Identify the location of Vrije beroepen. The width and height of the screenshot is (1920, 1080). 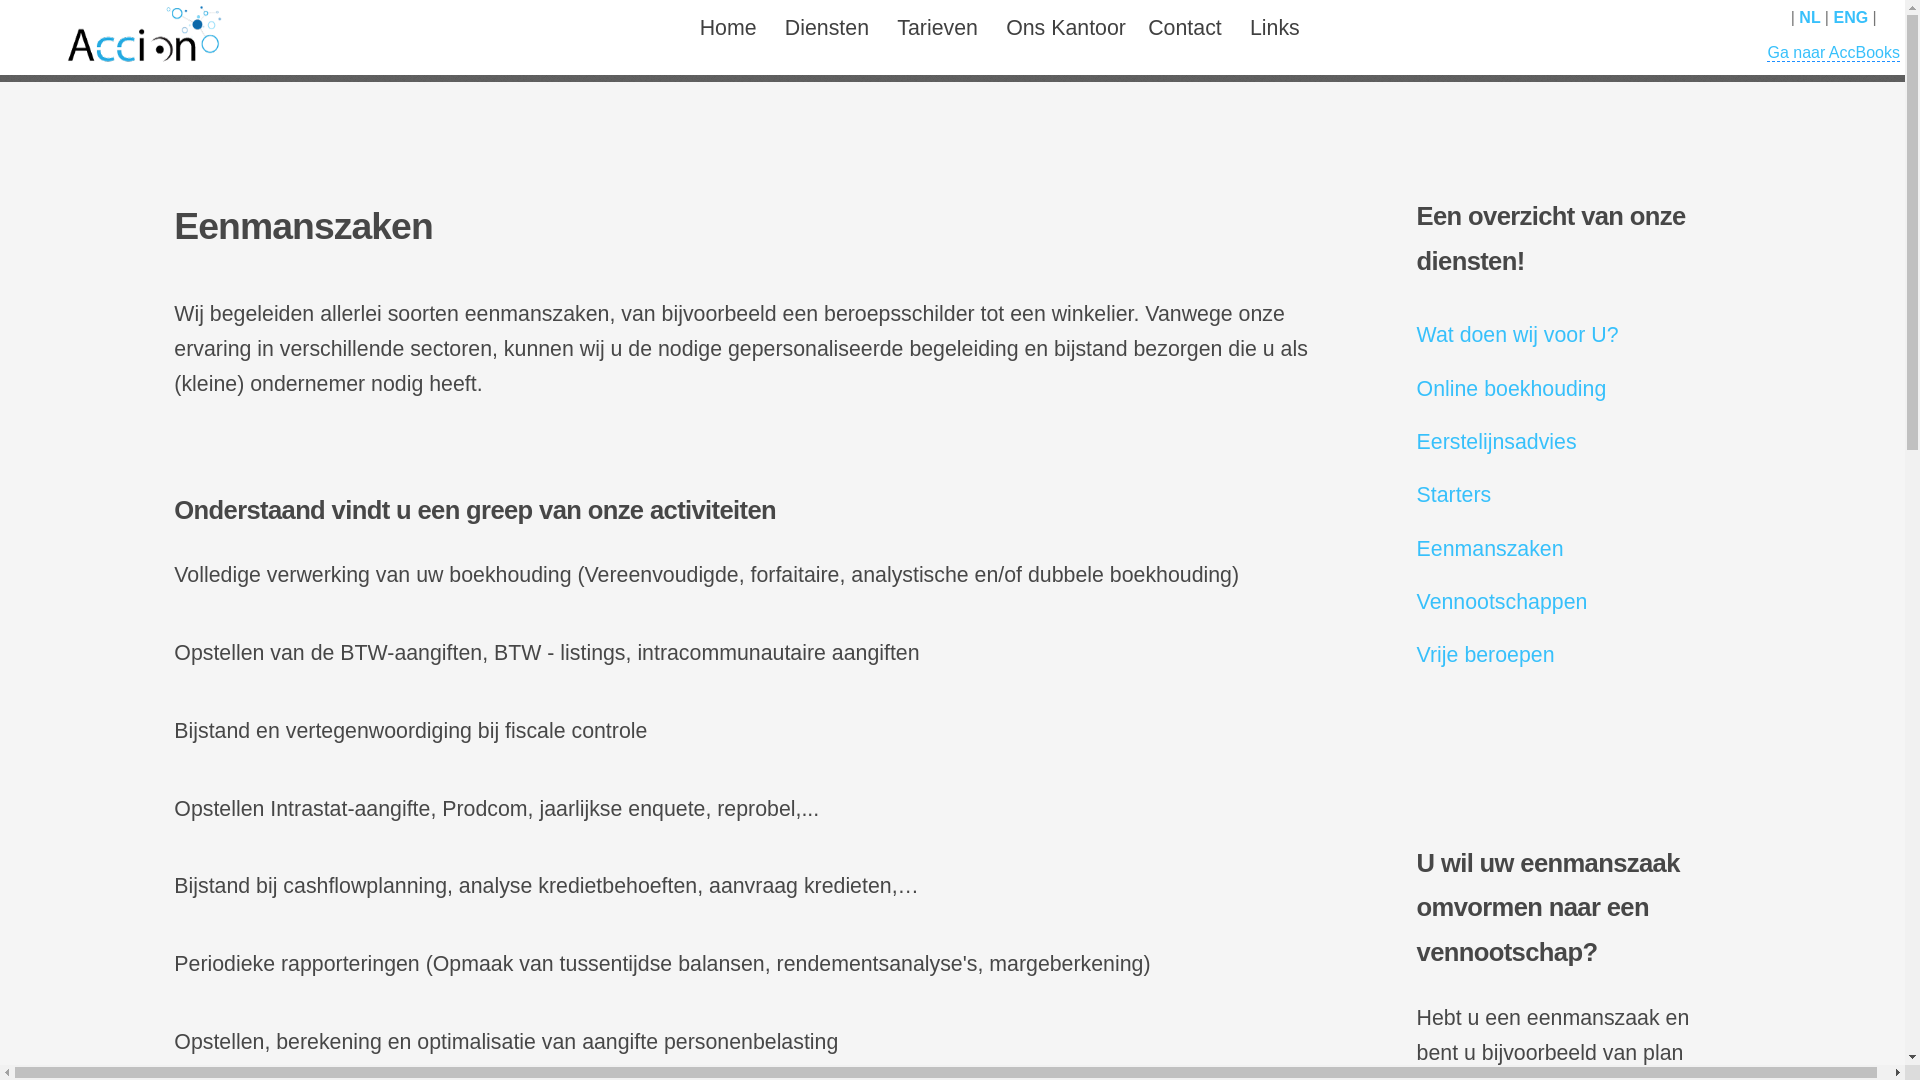
(1486, 655).